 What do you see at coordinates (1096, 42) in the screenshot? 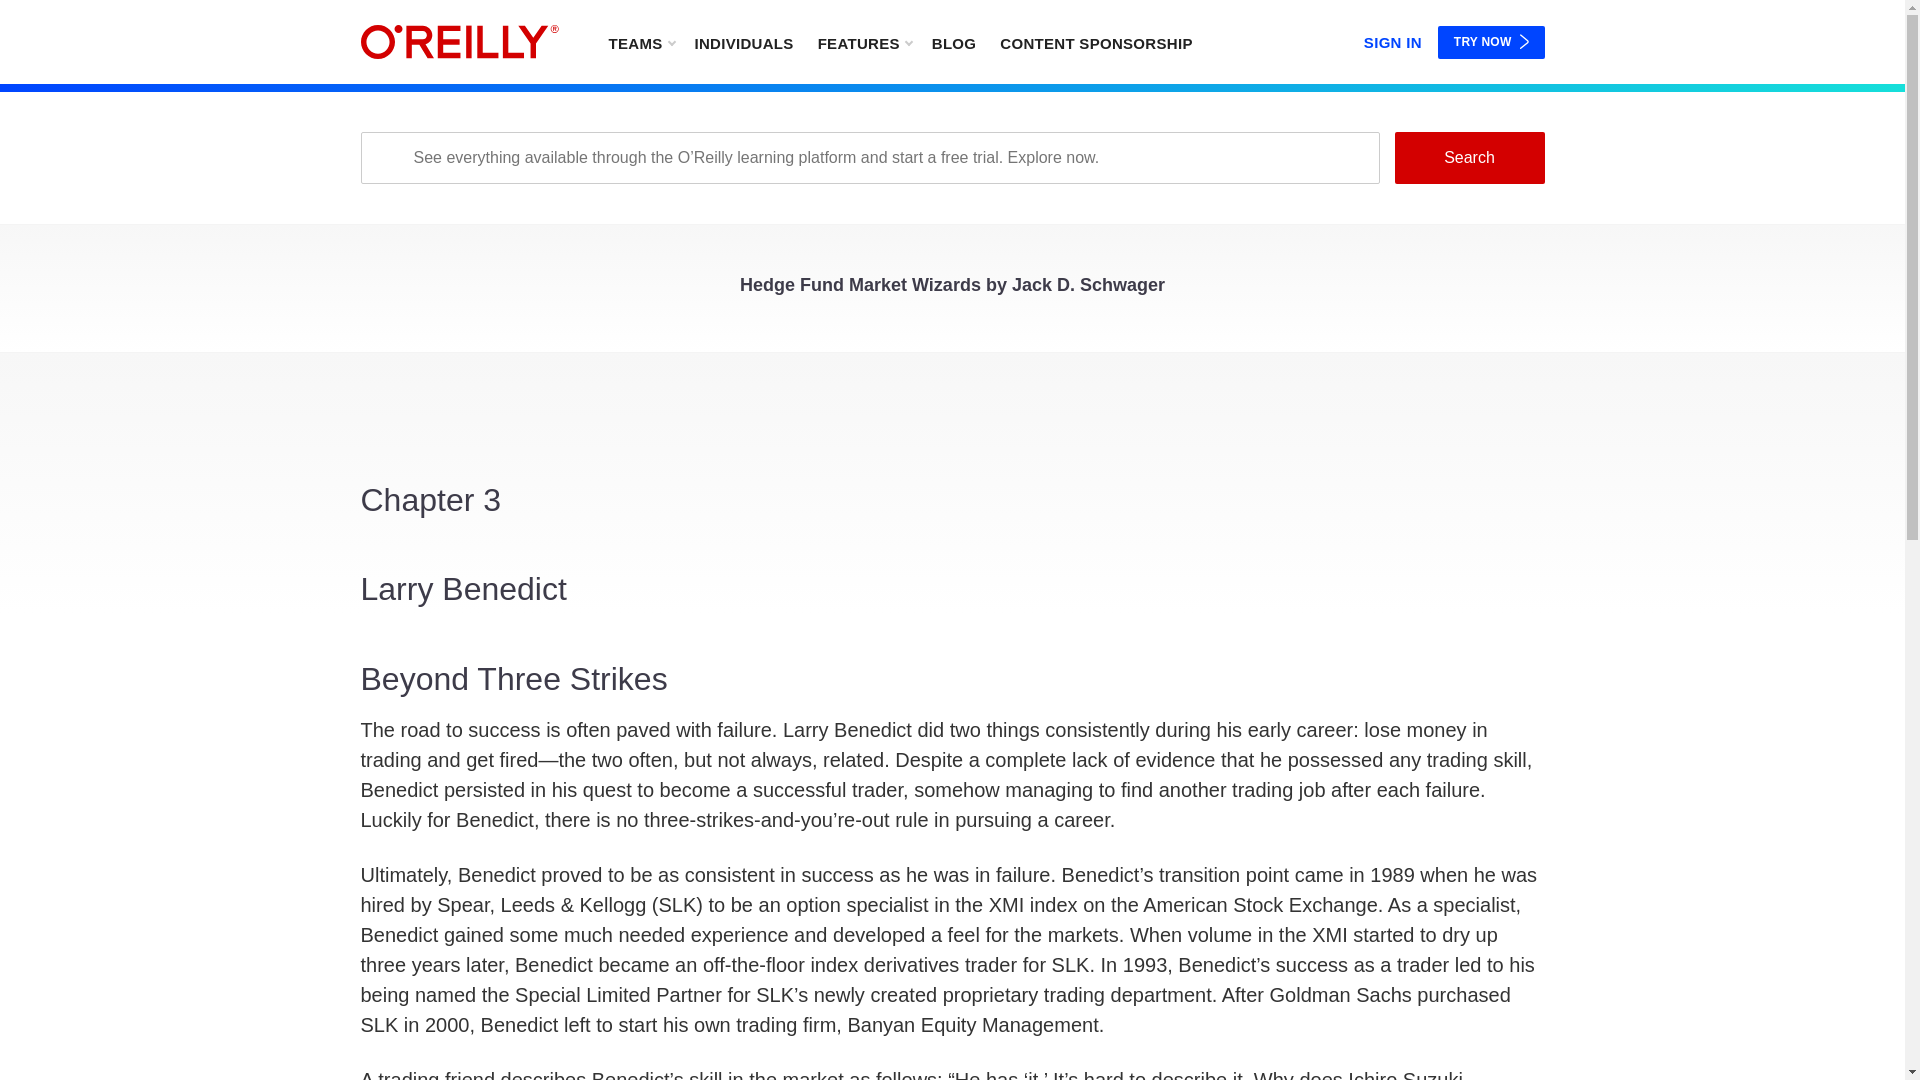
I see `CONTENT SPONSORSHIP` at bounding box center [1096, 42].